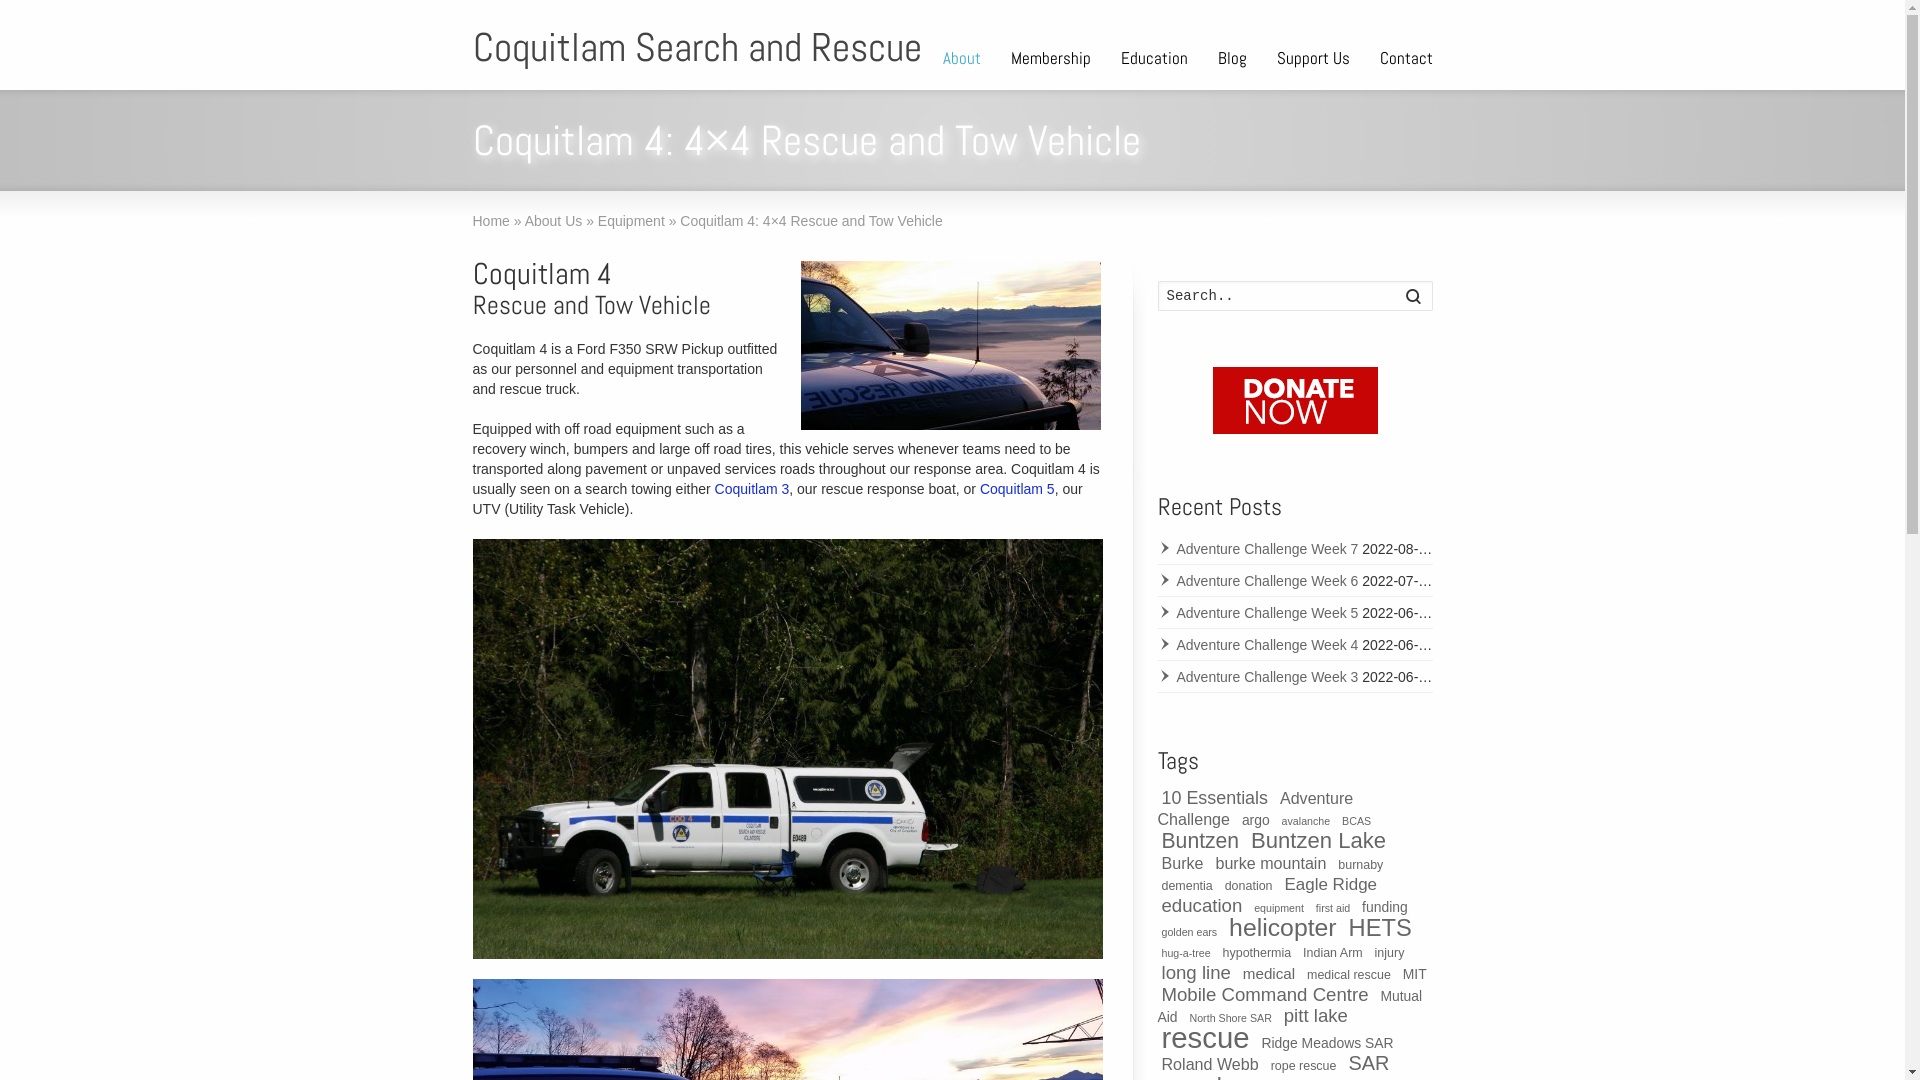 Image resolution: width=1920 pixels, height=1080 pixels. What do you see at coordinates (1232, 60) in the screenshot?
I see `Blog` at bounding box center [1232, 60].